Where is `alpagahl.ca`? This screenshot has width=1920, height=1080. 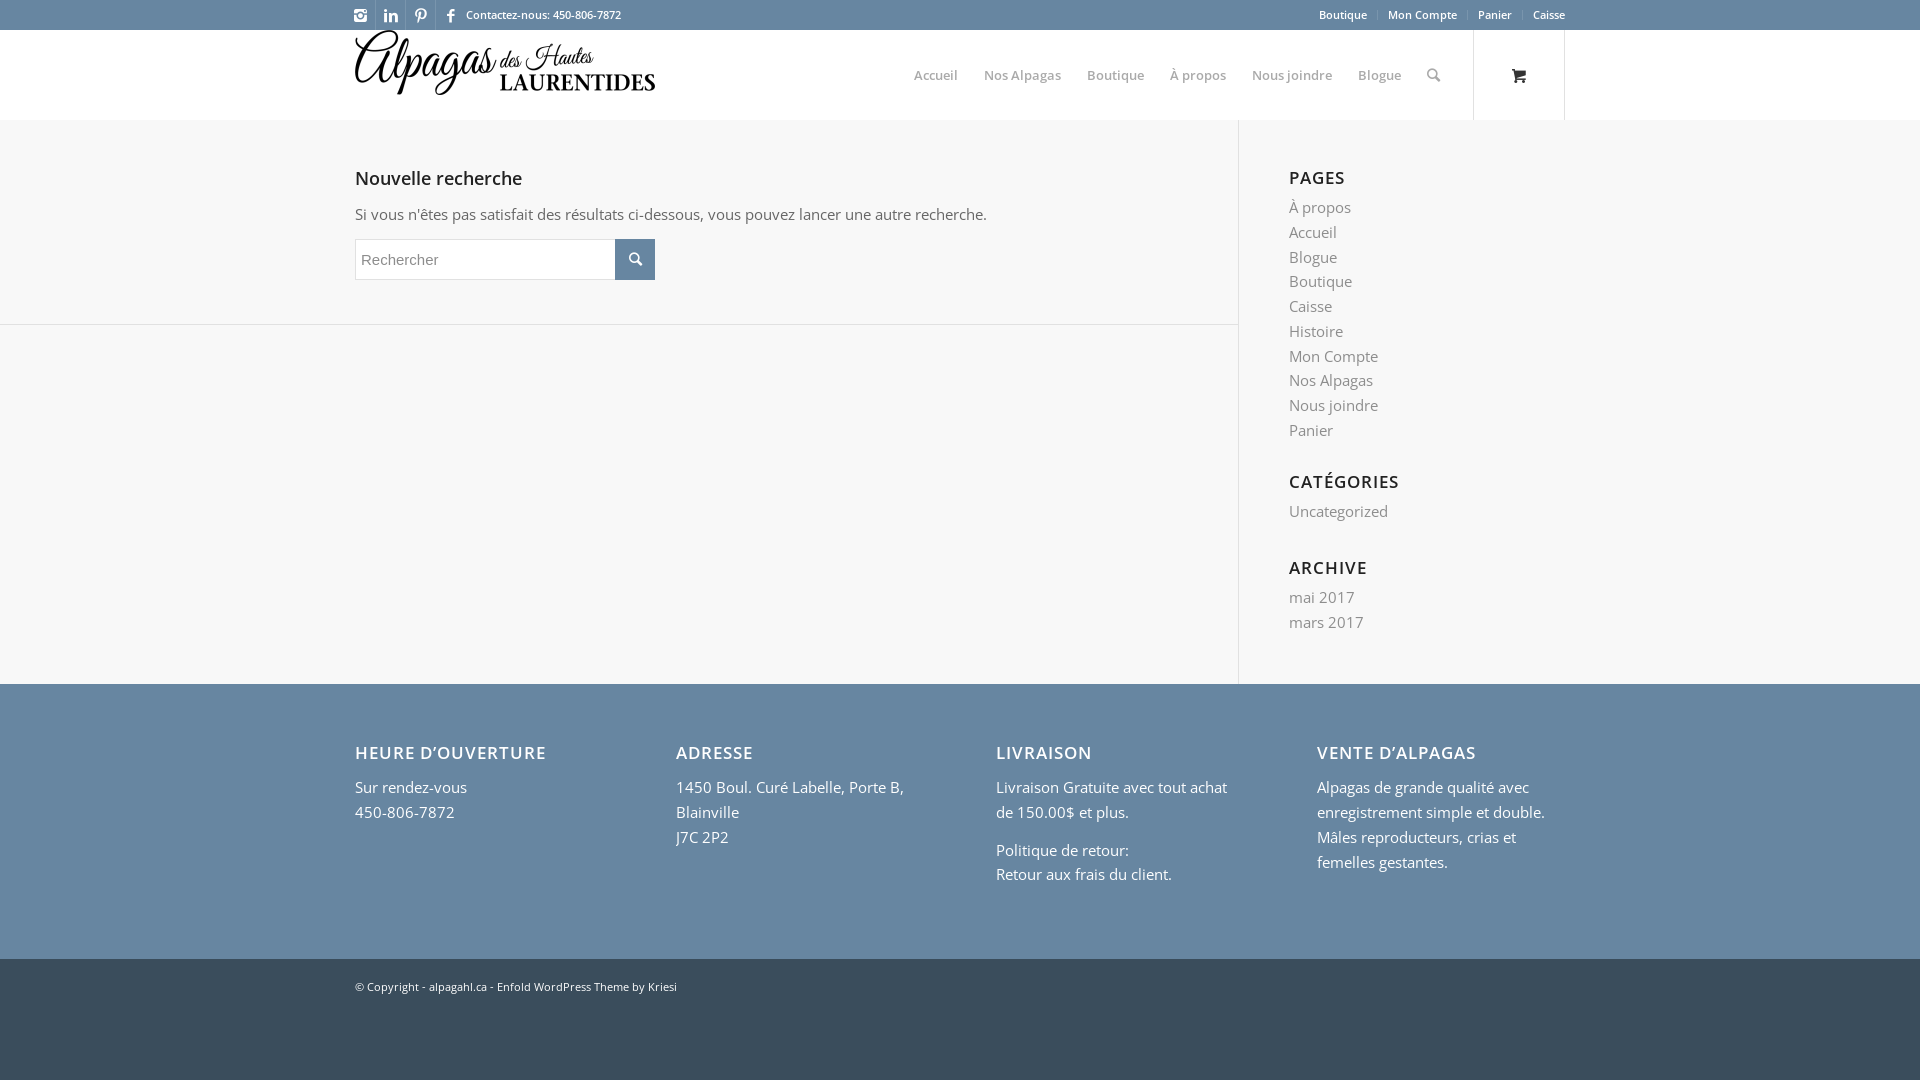
alpagahl.ca is located at coordinates (458, 986).